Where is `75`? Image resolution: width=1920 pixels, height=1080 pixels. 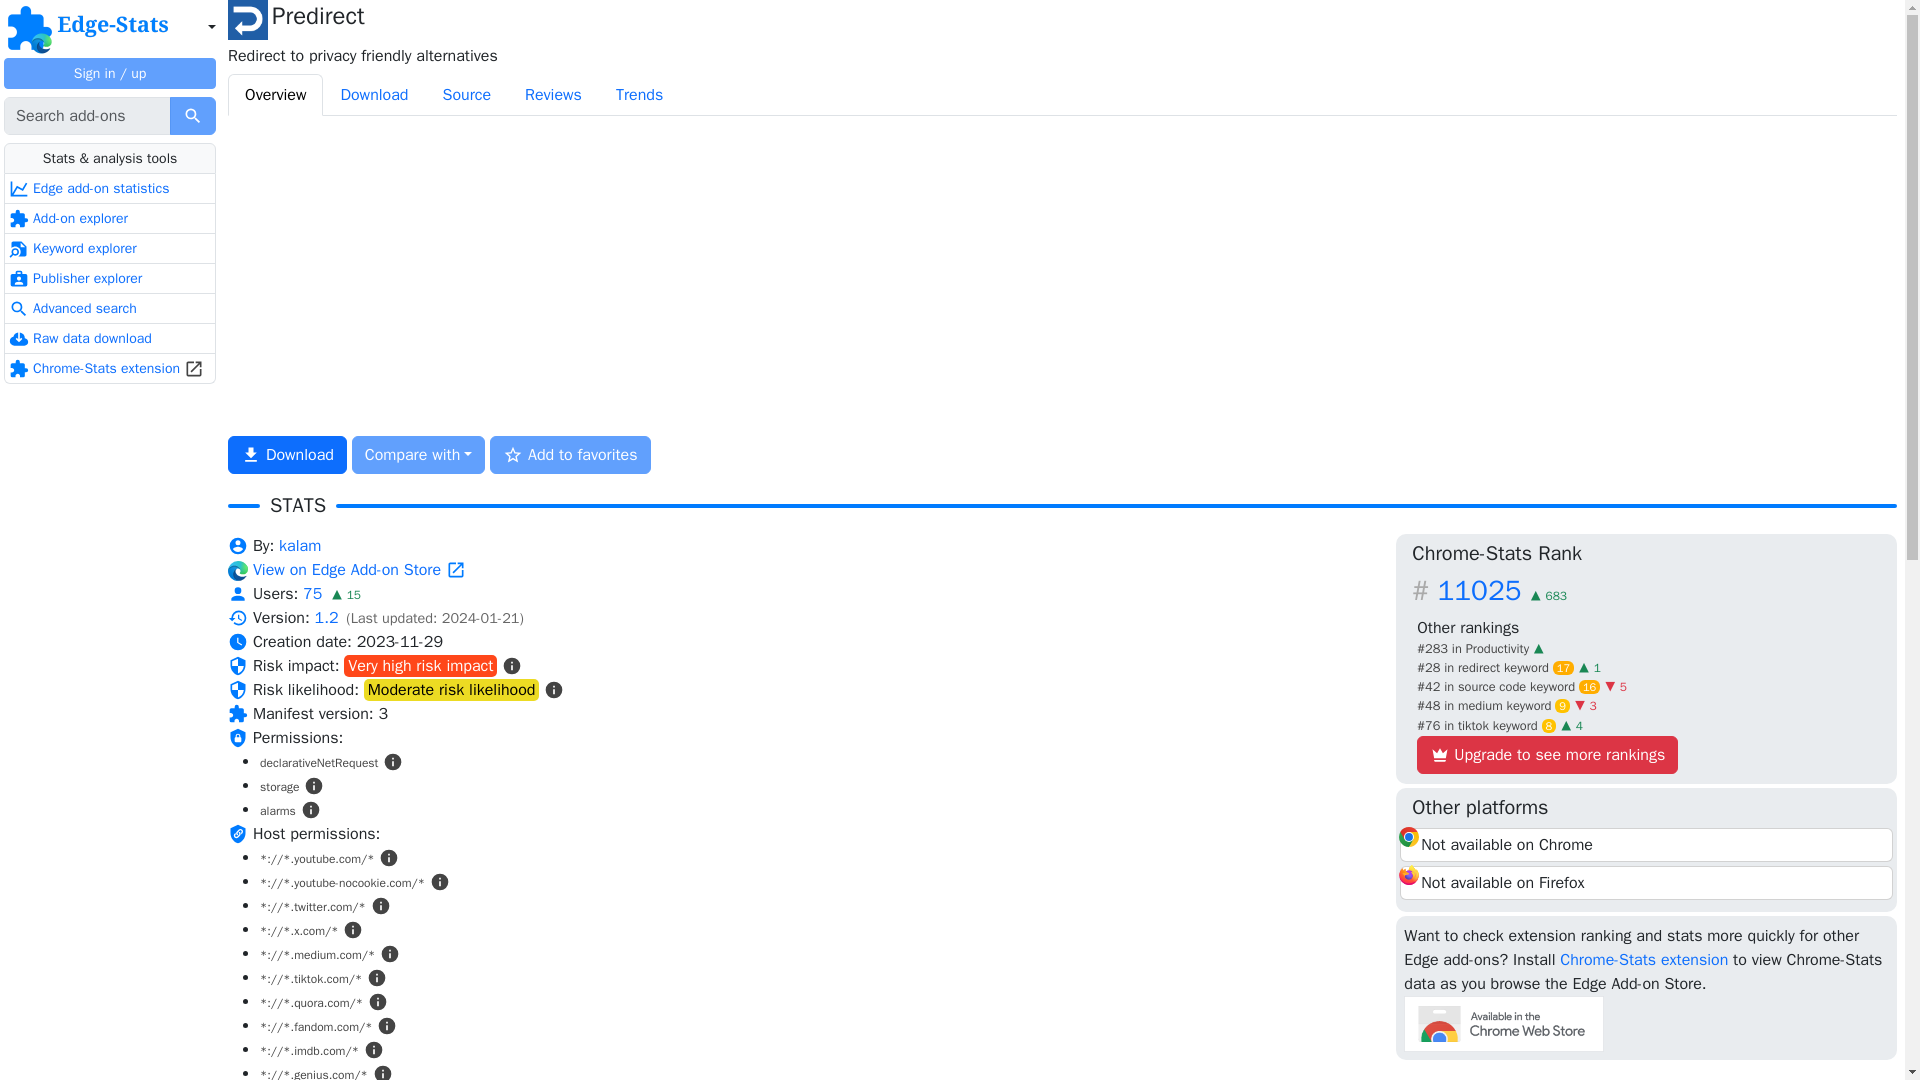
75 is located at coordinates (314, 594).